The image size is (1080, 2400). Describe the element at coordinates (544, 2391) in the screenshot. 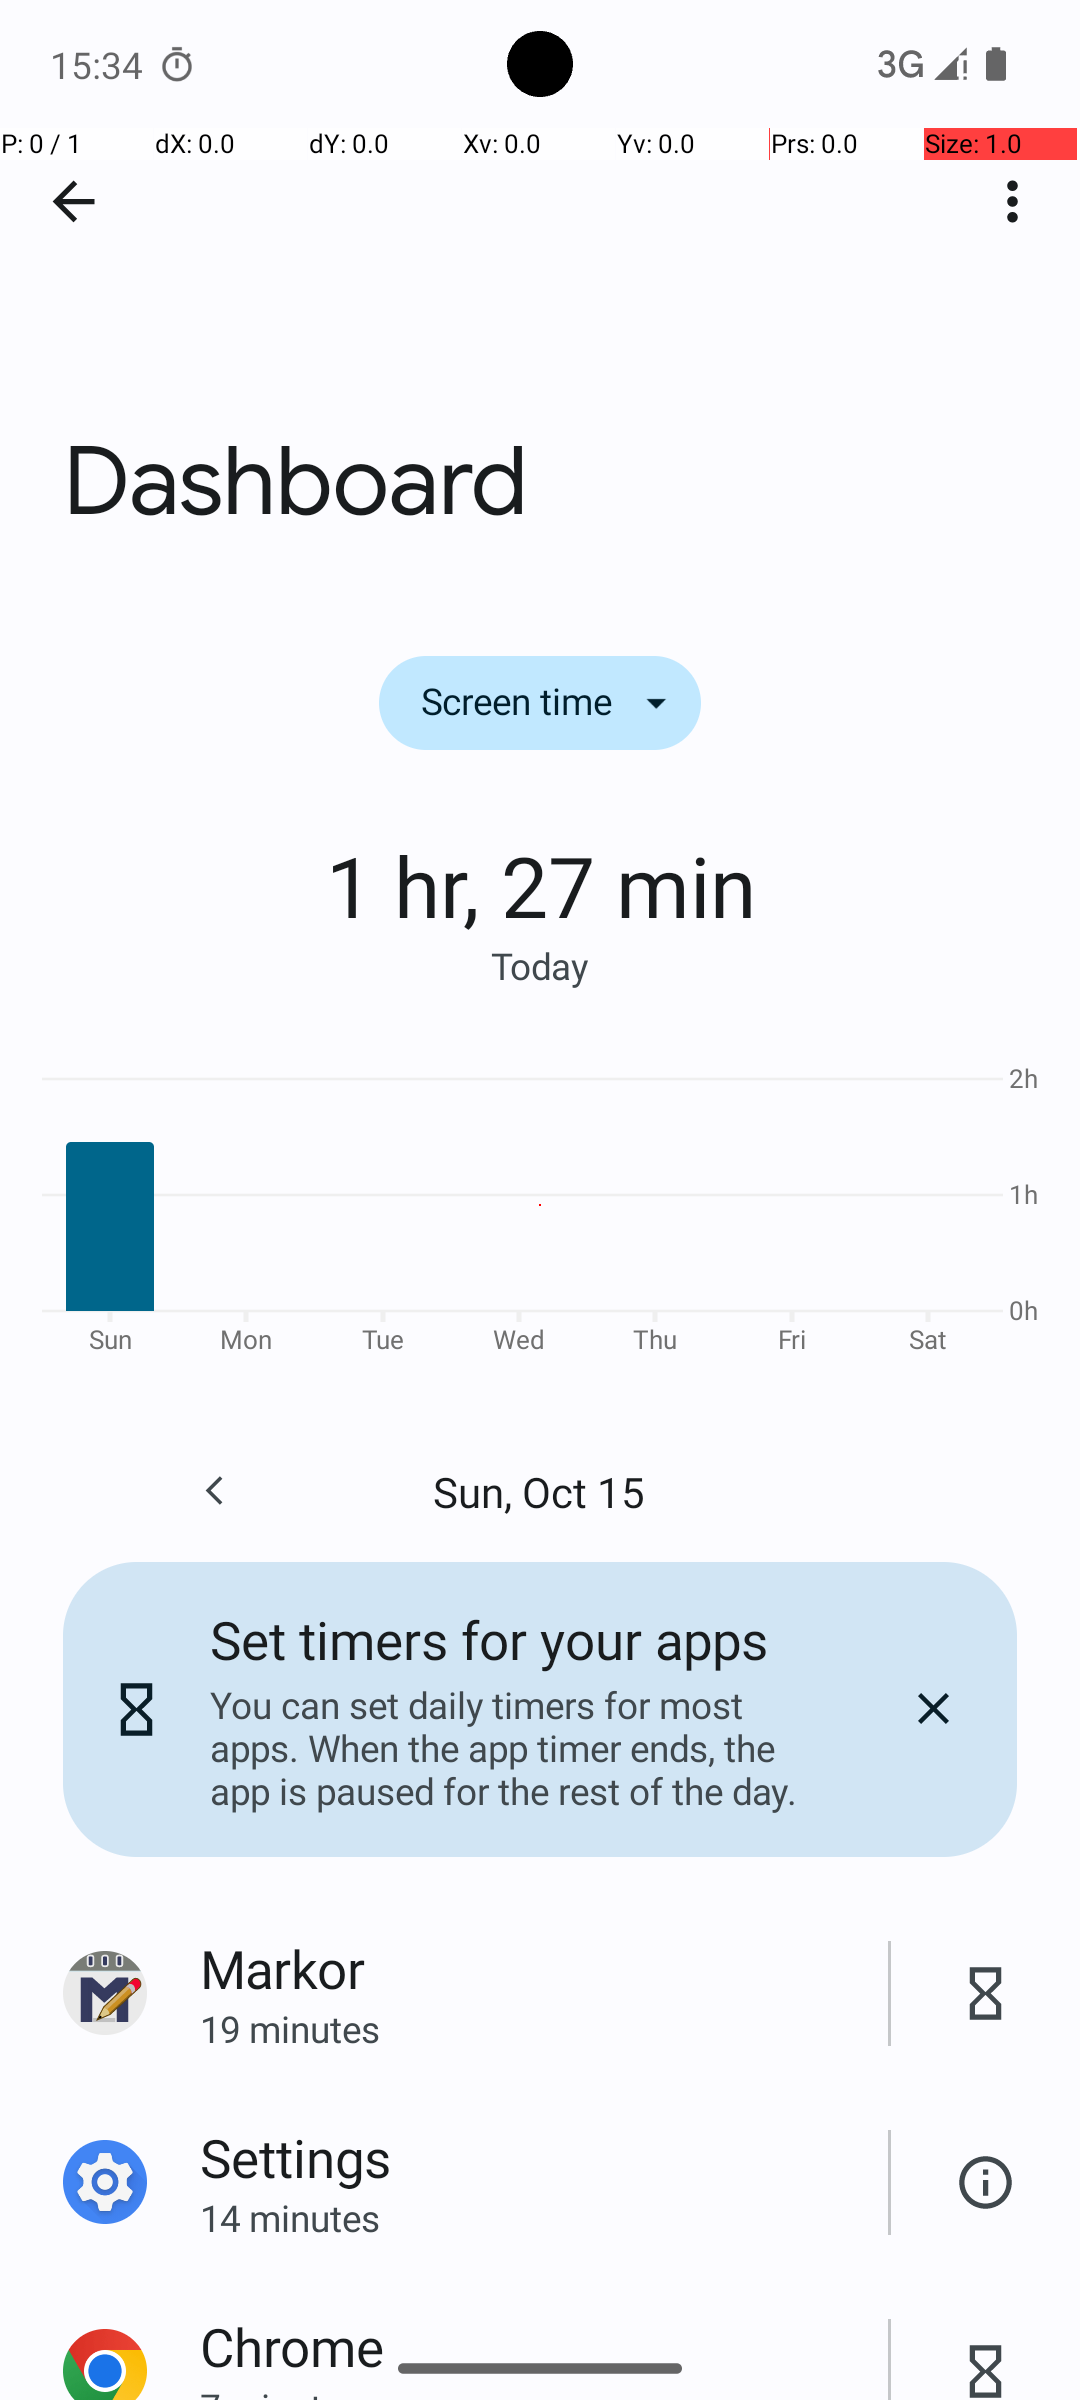

I see `7 minutes` at that location.